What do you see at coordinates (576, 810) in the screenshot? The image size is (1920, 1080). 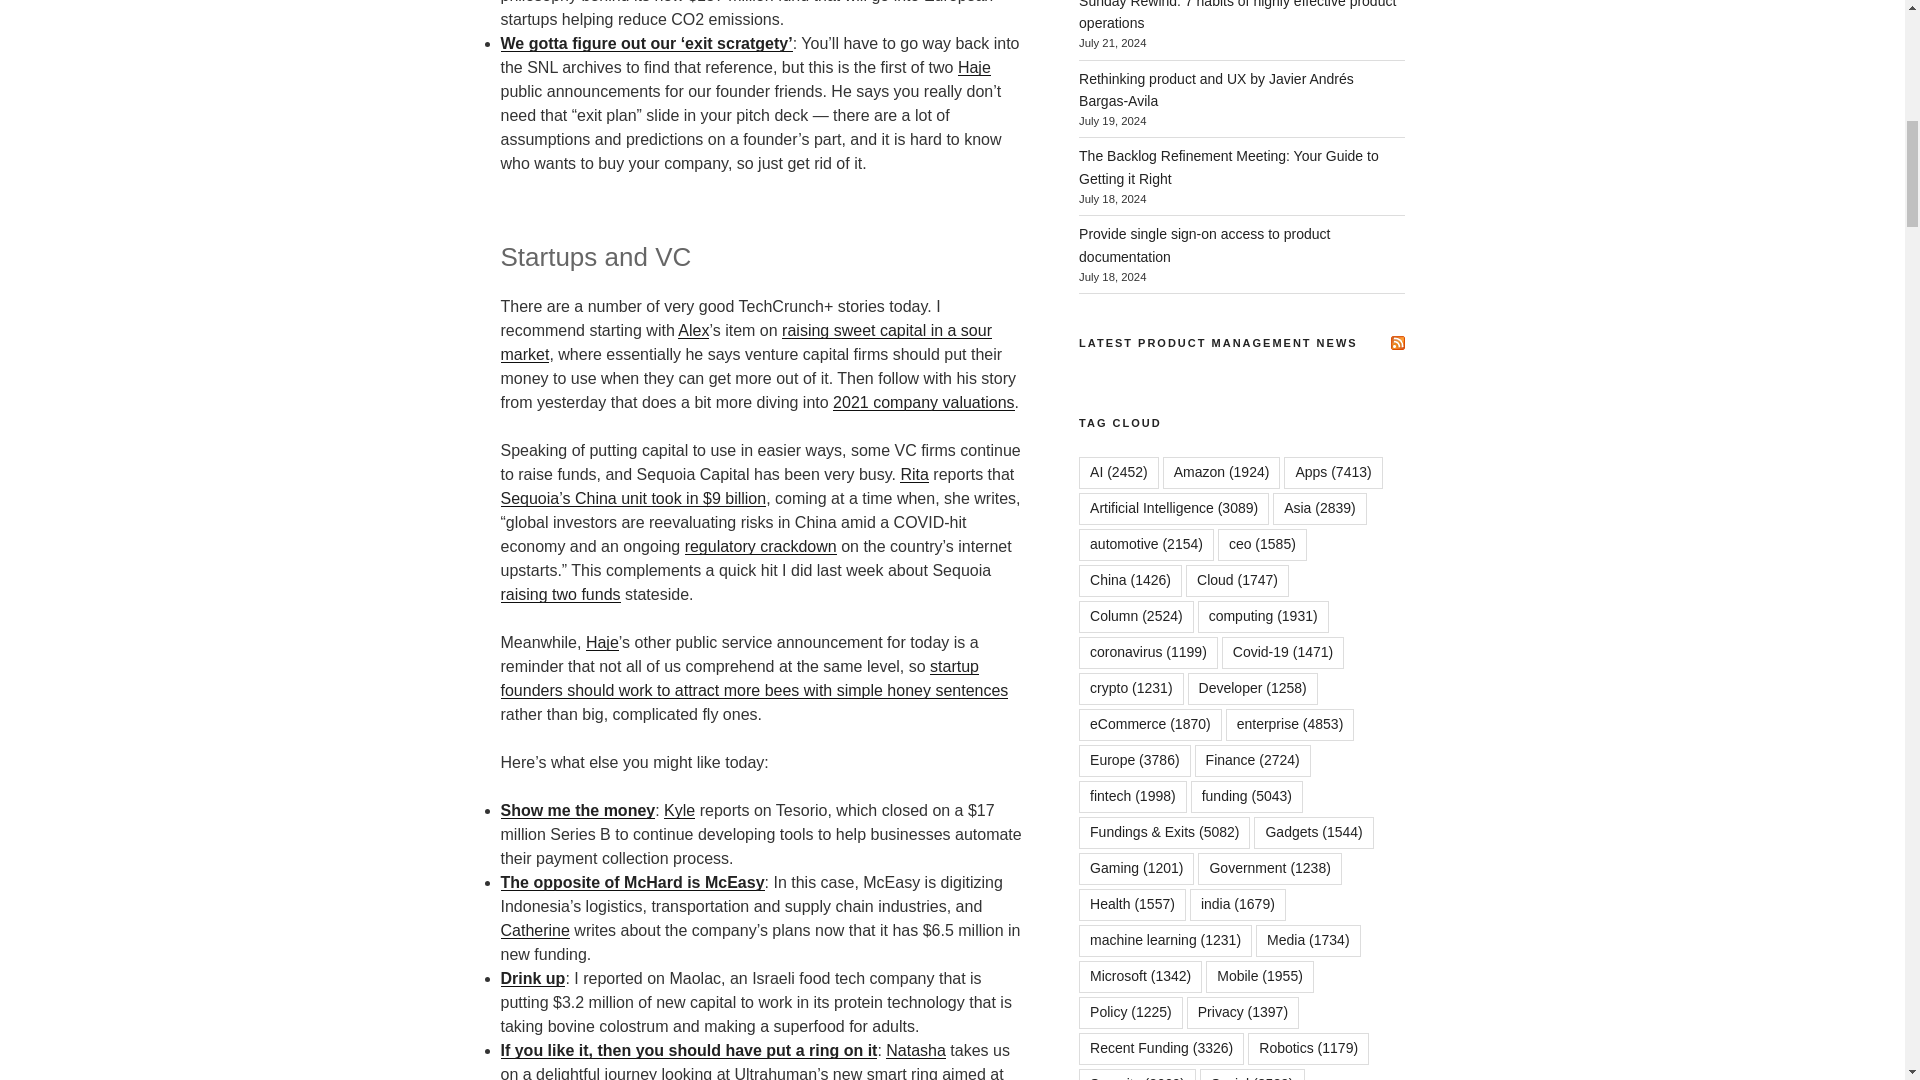 I see `Show me the money` at bounding box center [576, 810].